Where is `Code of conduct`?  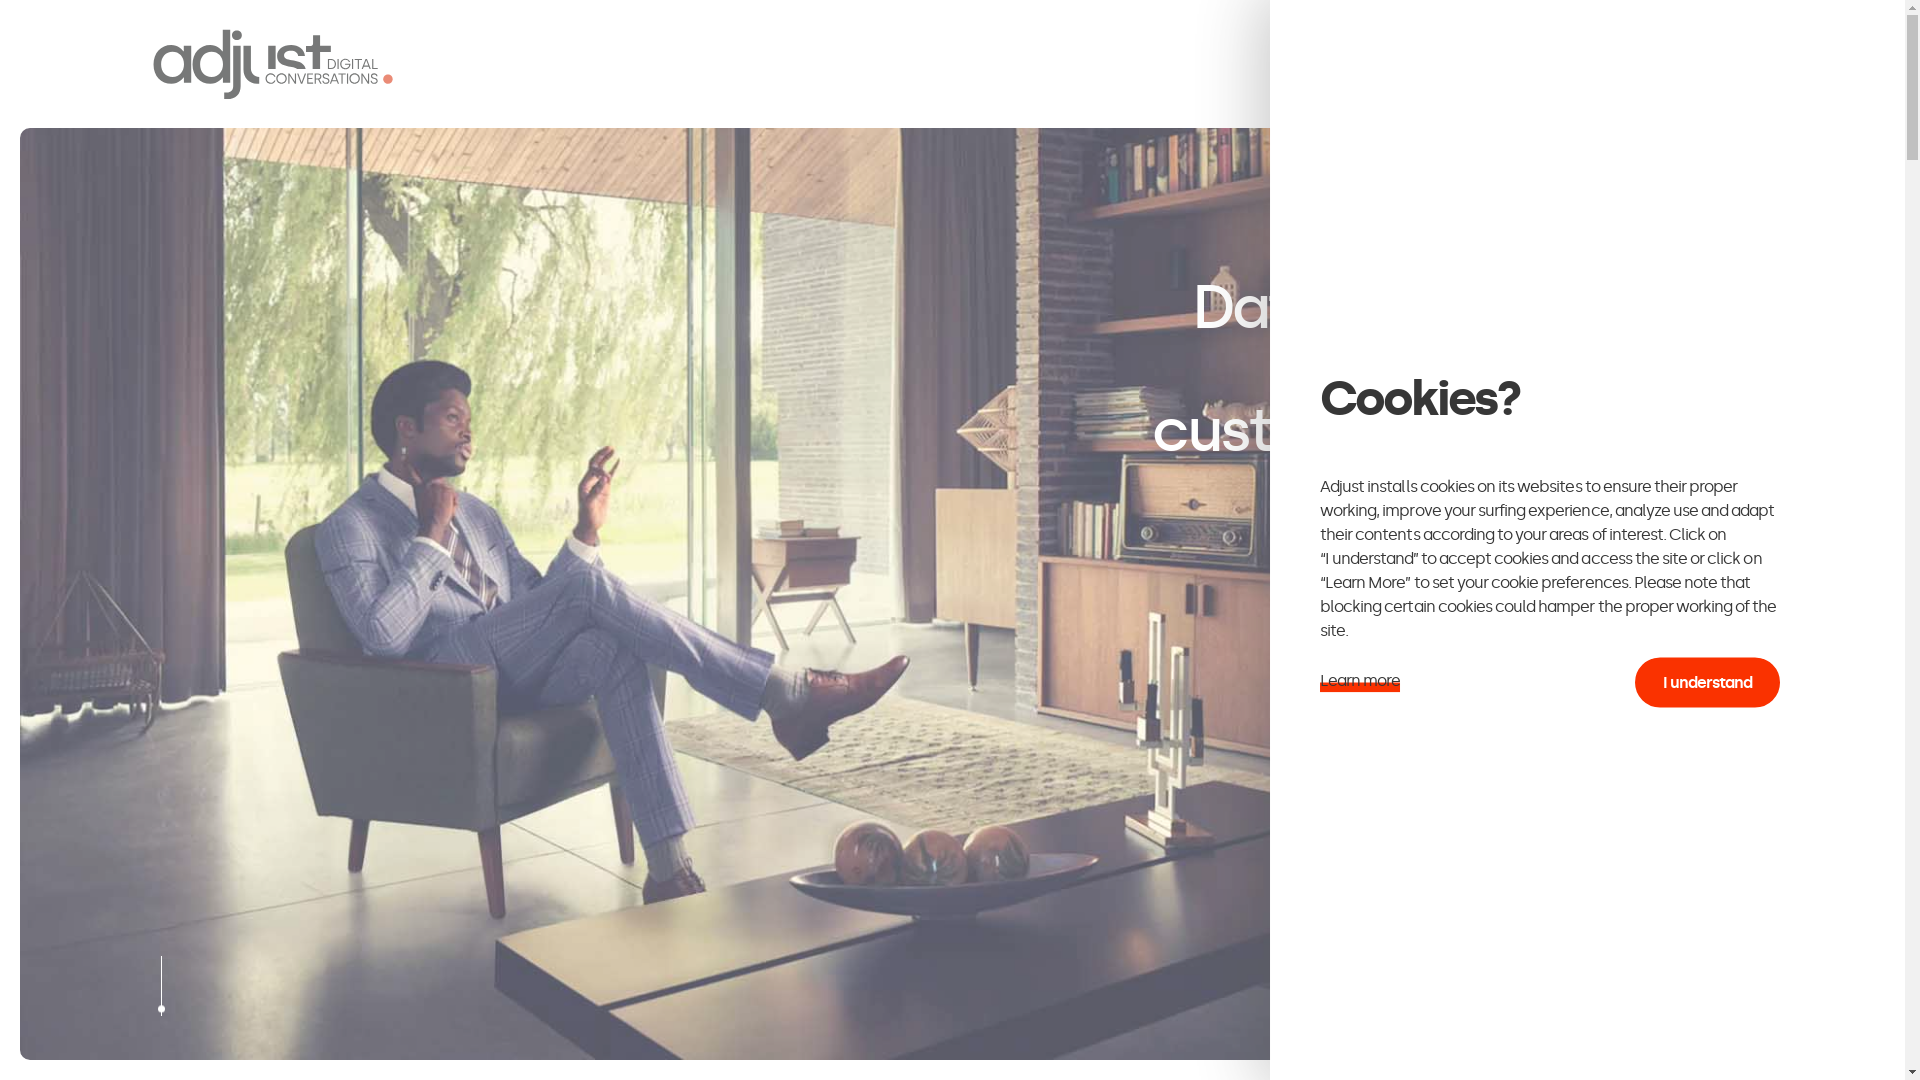
Code of conduct is located at coordinates (1598, 1046).